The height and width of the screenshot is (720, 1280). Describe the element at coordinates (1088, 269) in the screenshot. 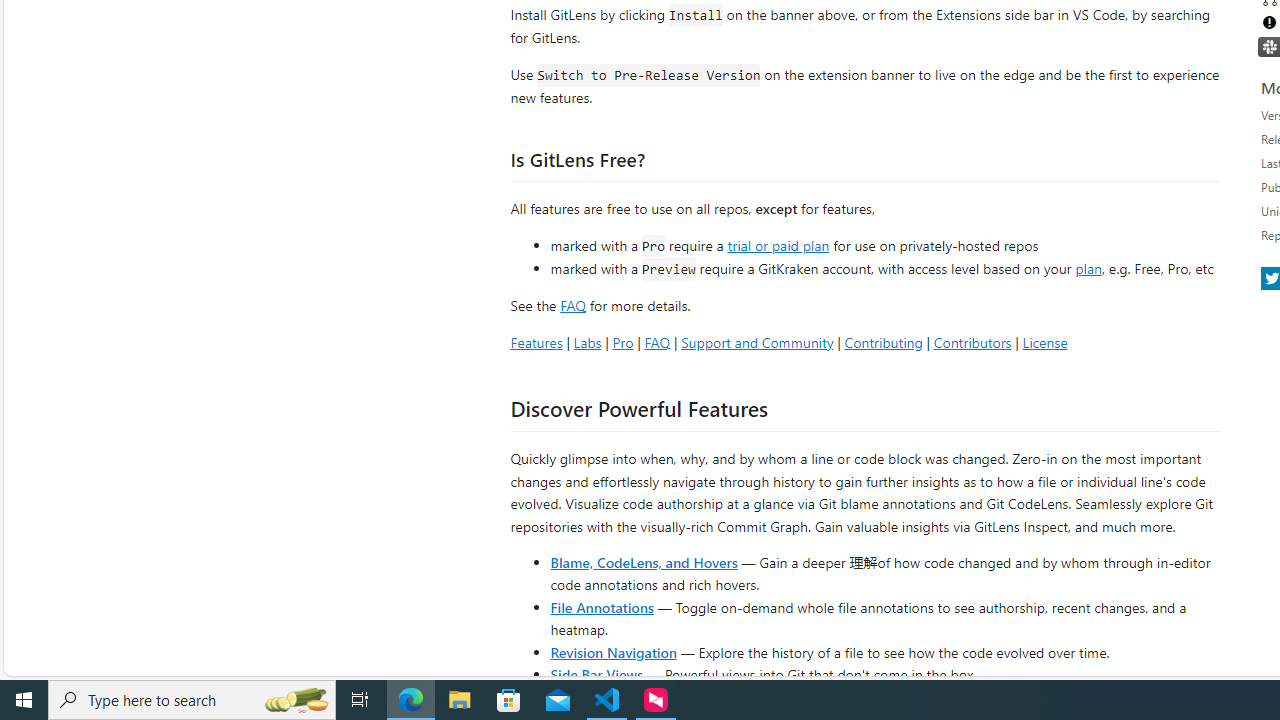

I see `plan` at that location.